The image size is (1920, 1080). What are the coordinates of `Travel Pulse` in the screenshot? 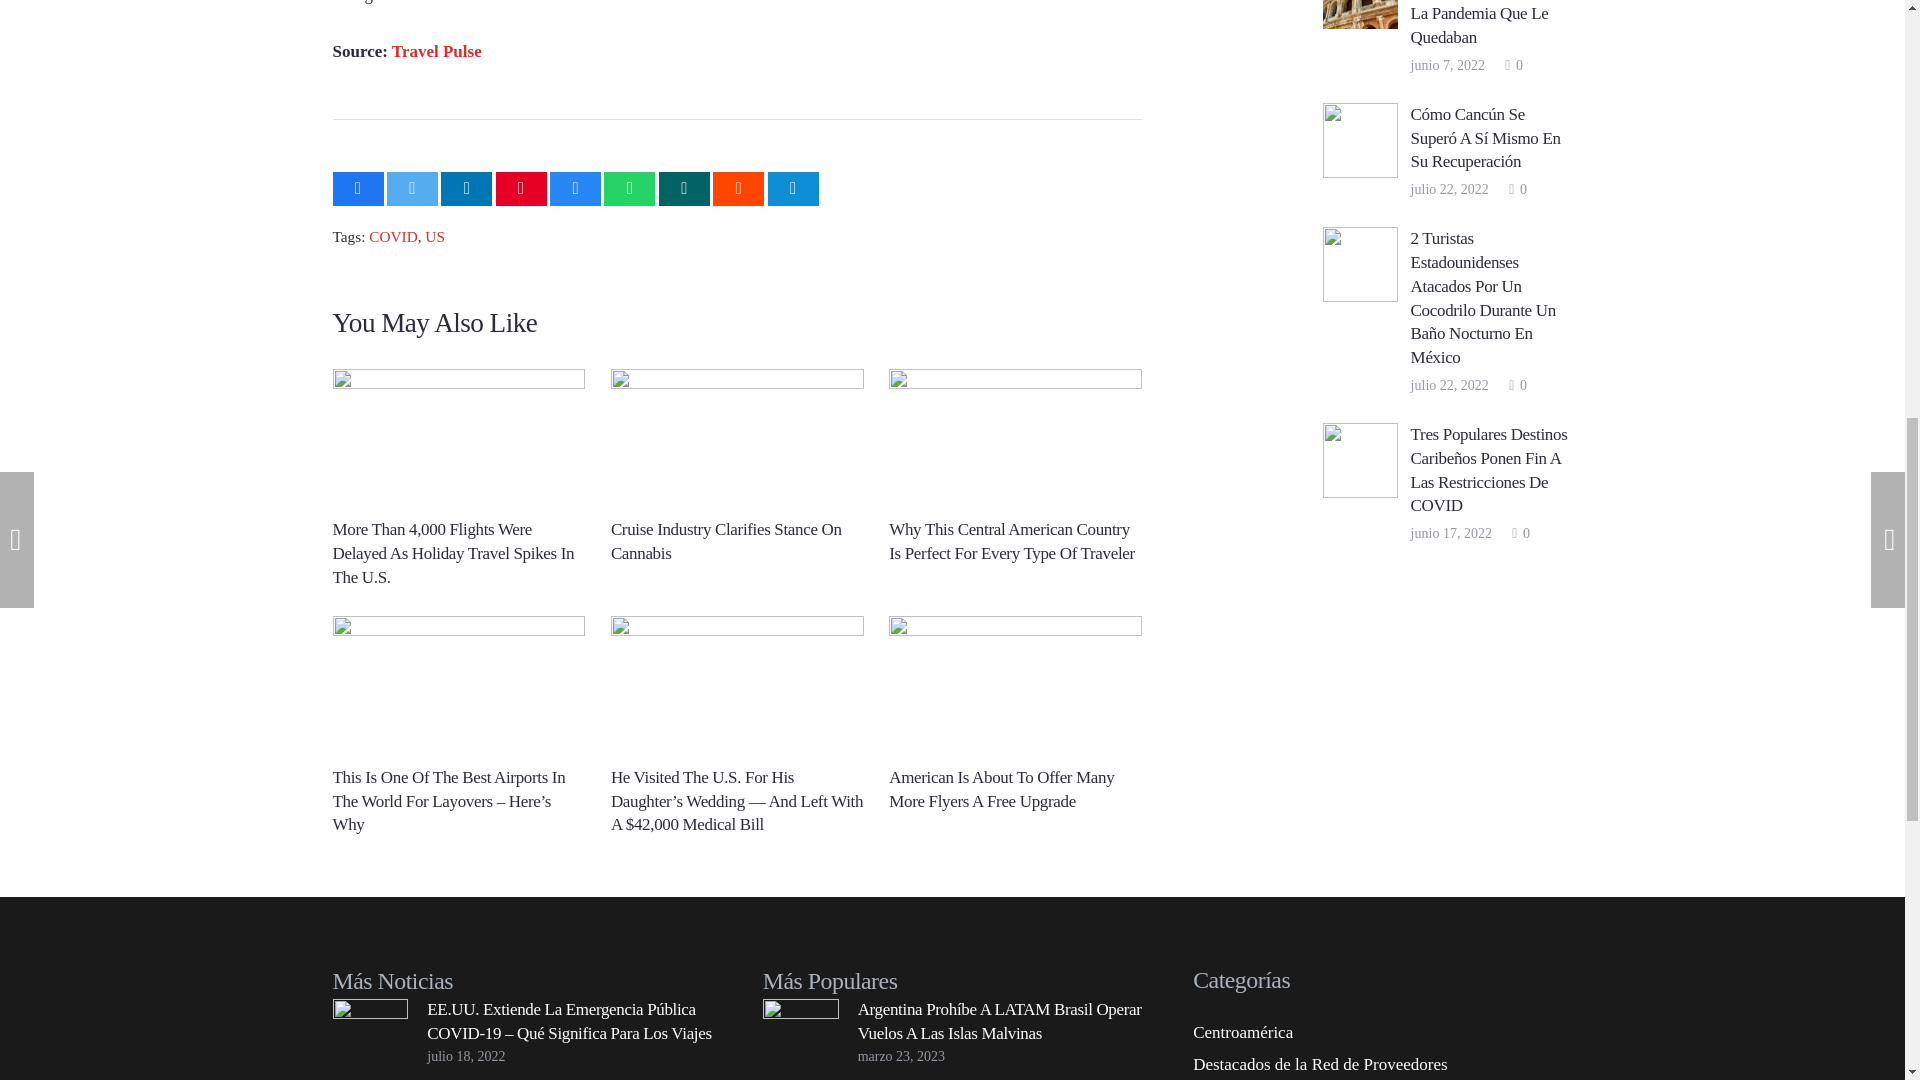 It's located at (436, 51).